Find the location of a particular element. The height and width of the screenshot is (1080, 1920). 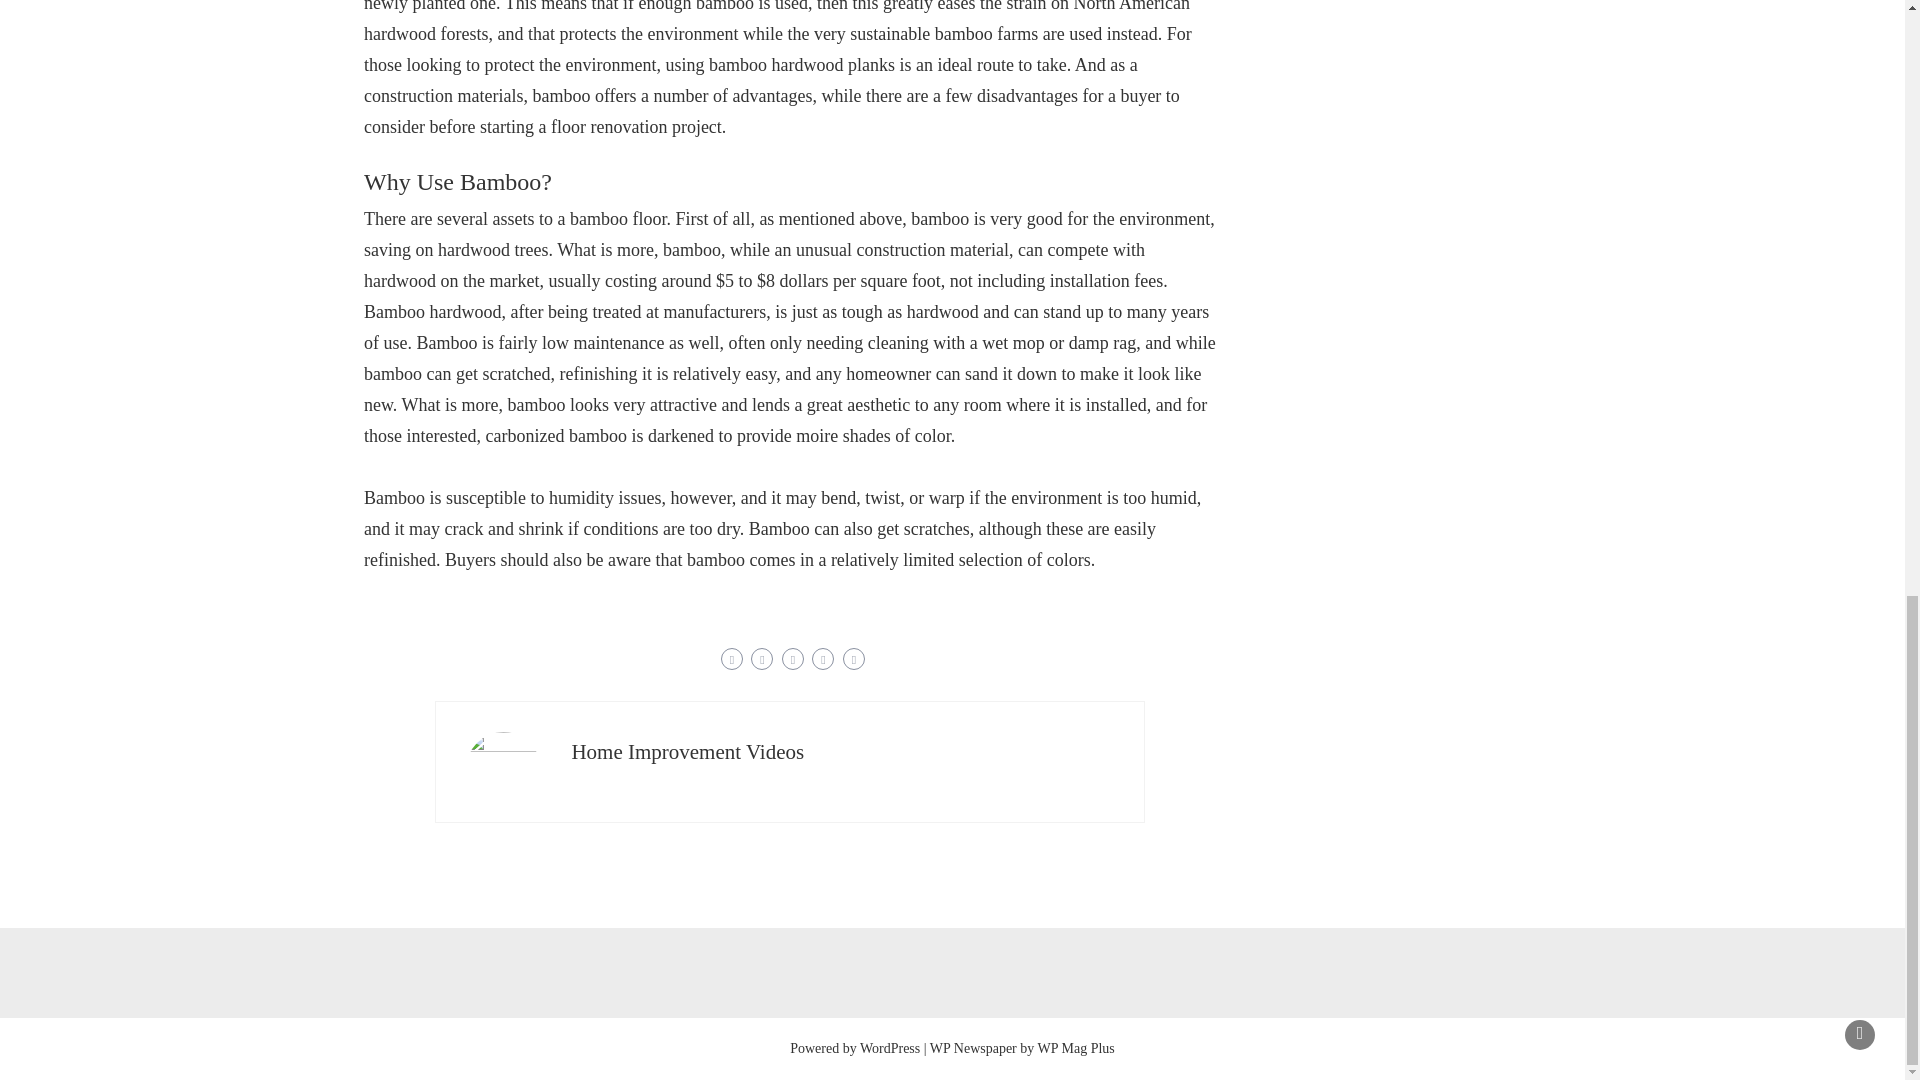

WordPress is located at coordinates (890, 1048).